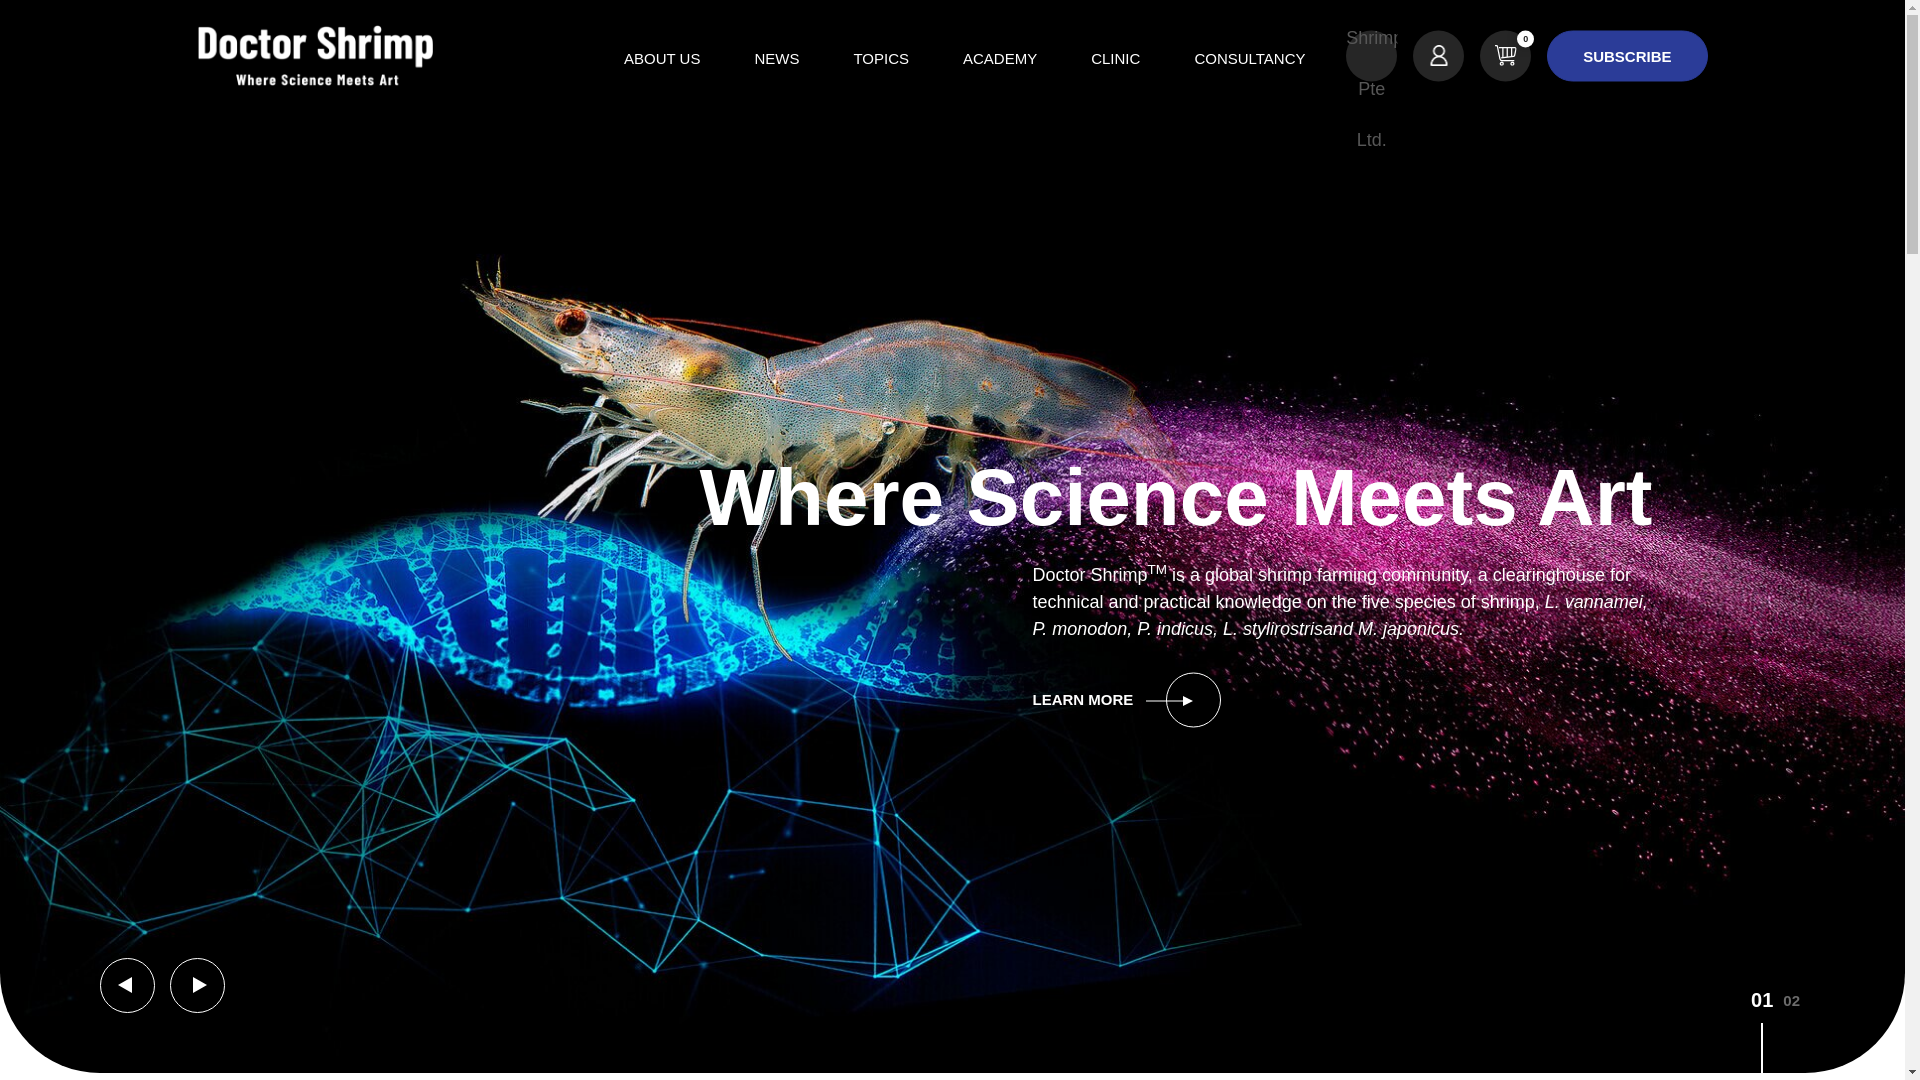  Describe the element at coordinates (1248, 58) in the screenshot. I see `CONSULTANCY` at that location.